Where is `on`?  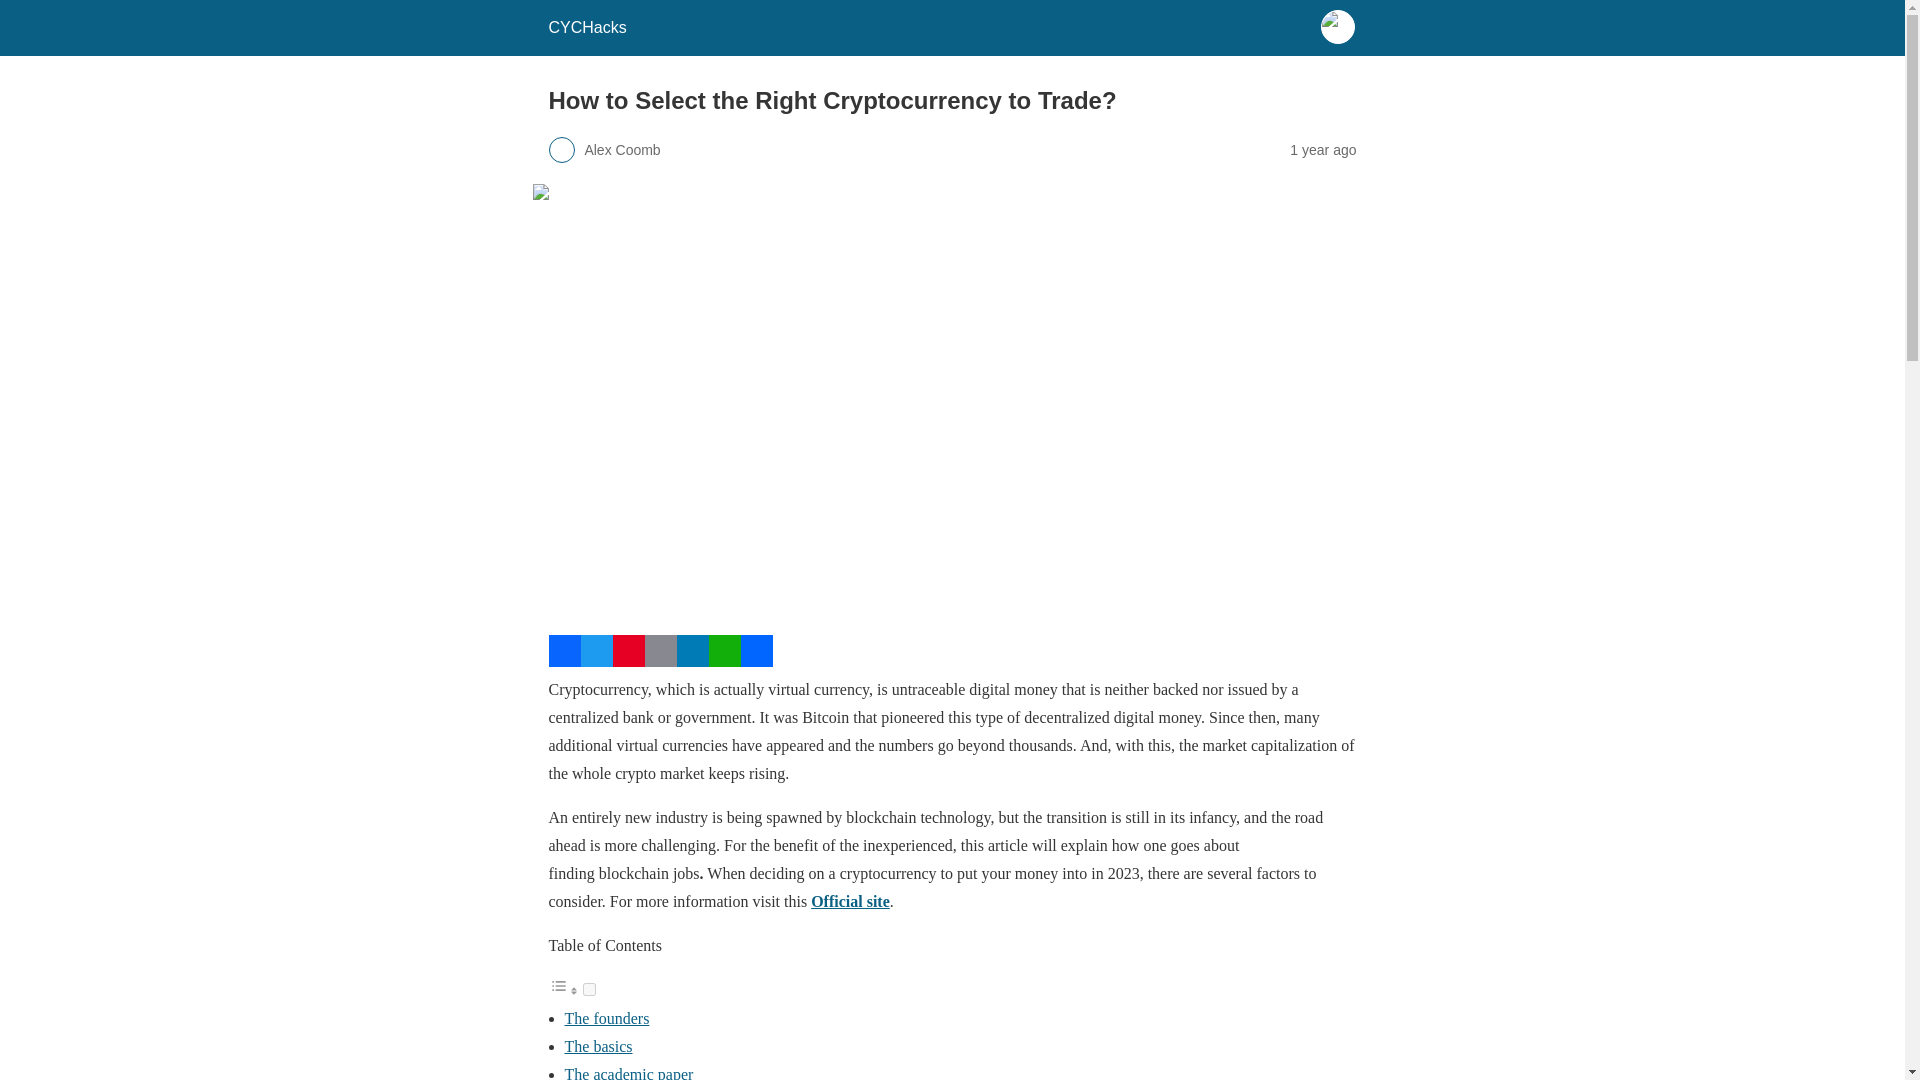
on is located at coordinates (588, 988).